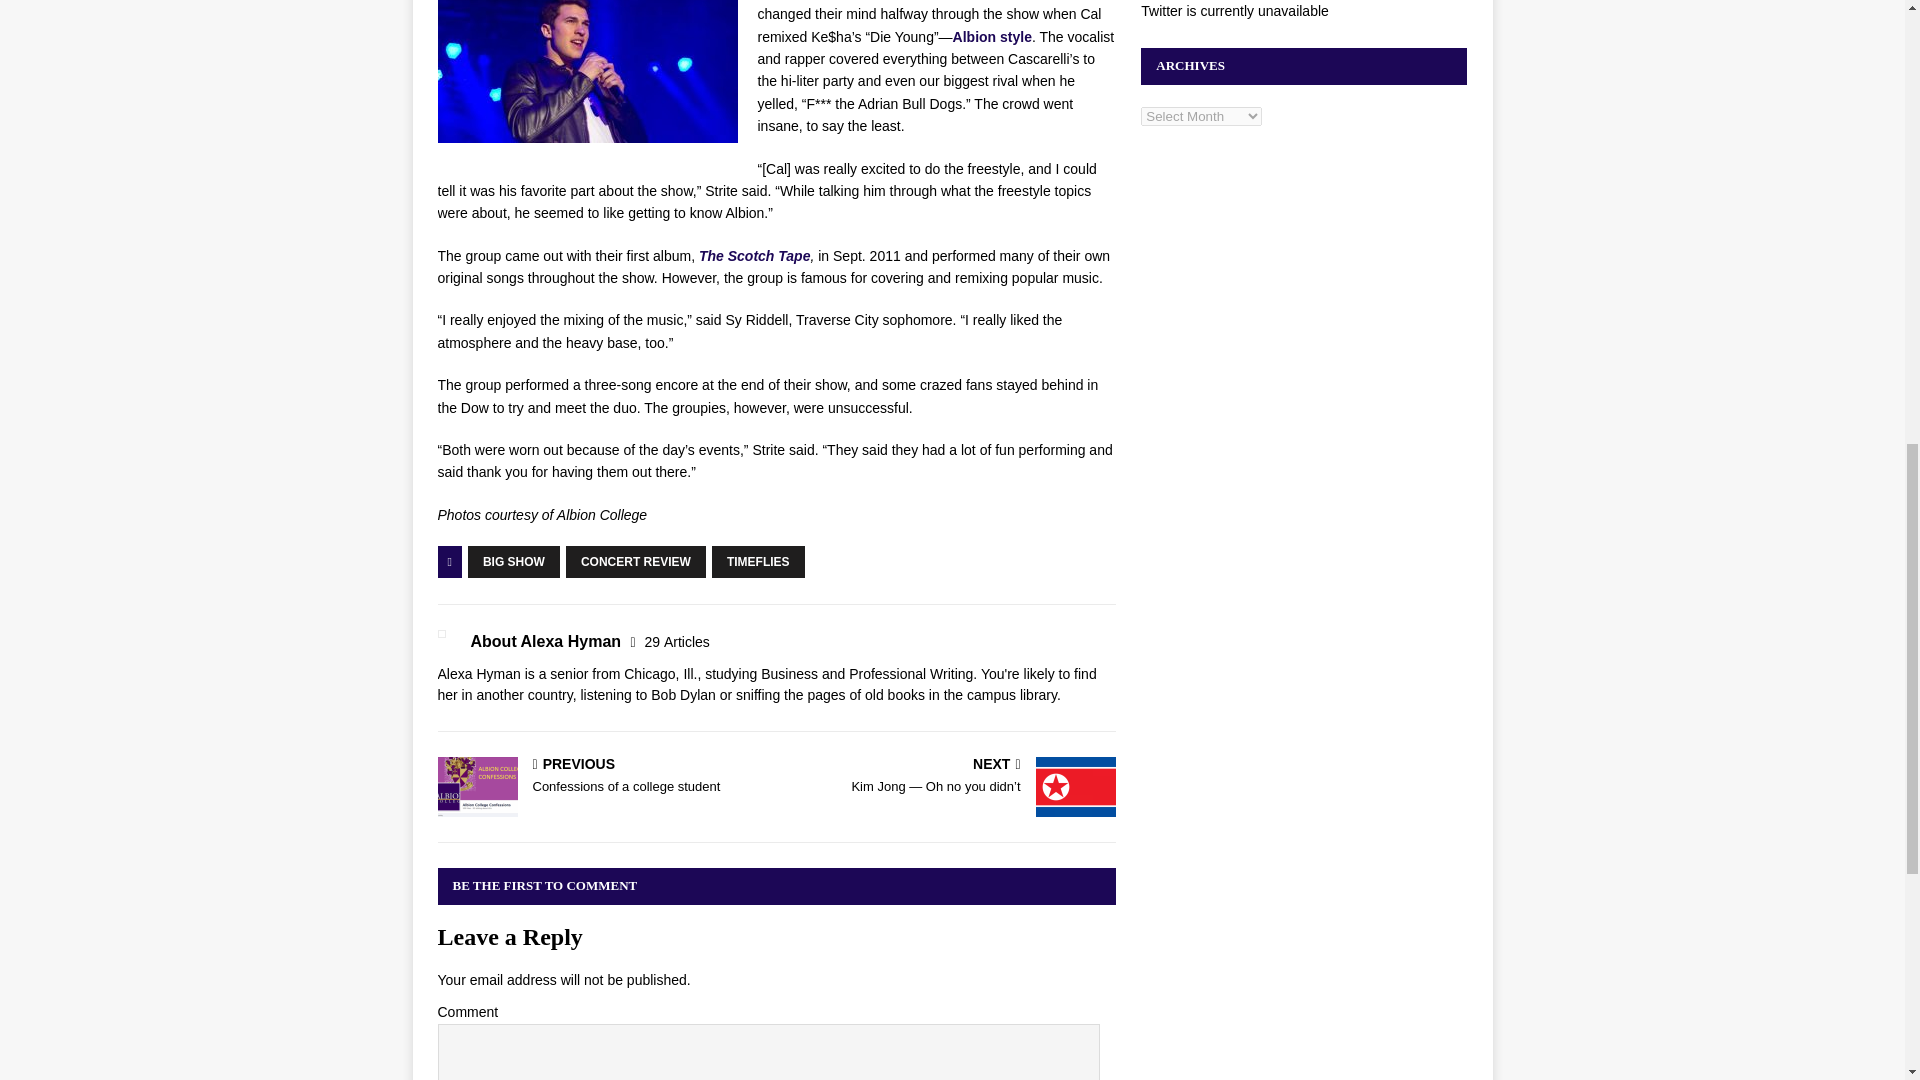 This screenshot has height=1080, width=1920. I want to click on BIG SHOW, so click(754, 256).